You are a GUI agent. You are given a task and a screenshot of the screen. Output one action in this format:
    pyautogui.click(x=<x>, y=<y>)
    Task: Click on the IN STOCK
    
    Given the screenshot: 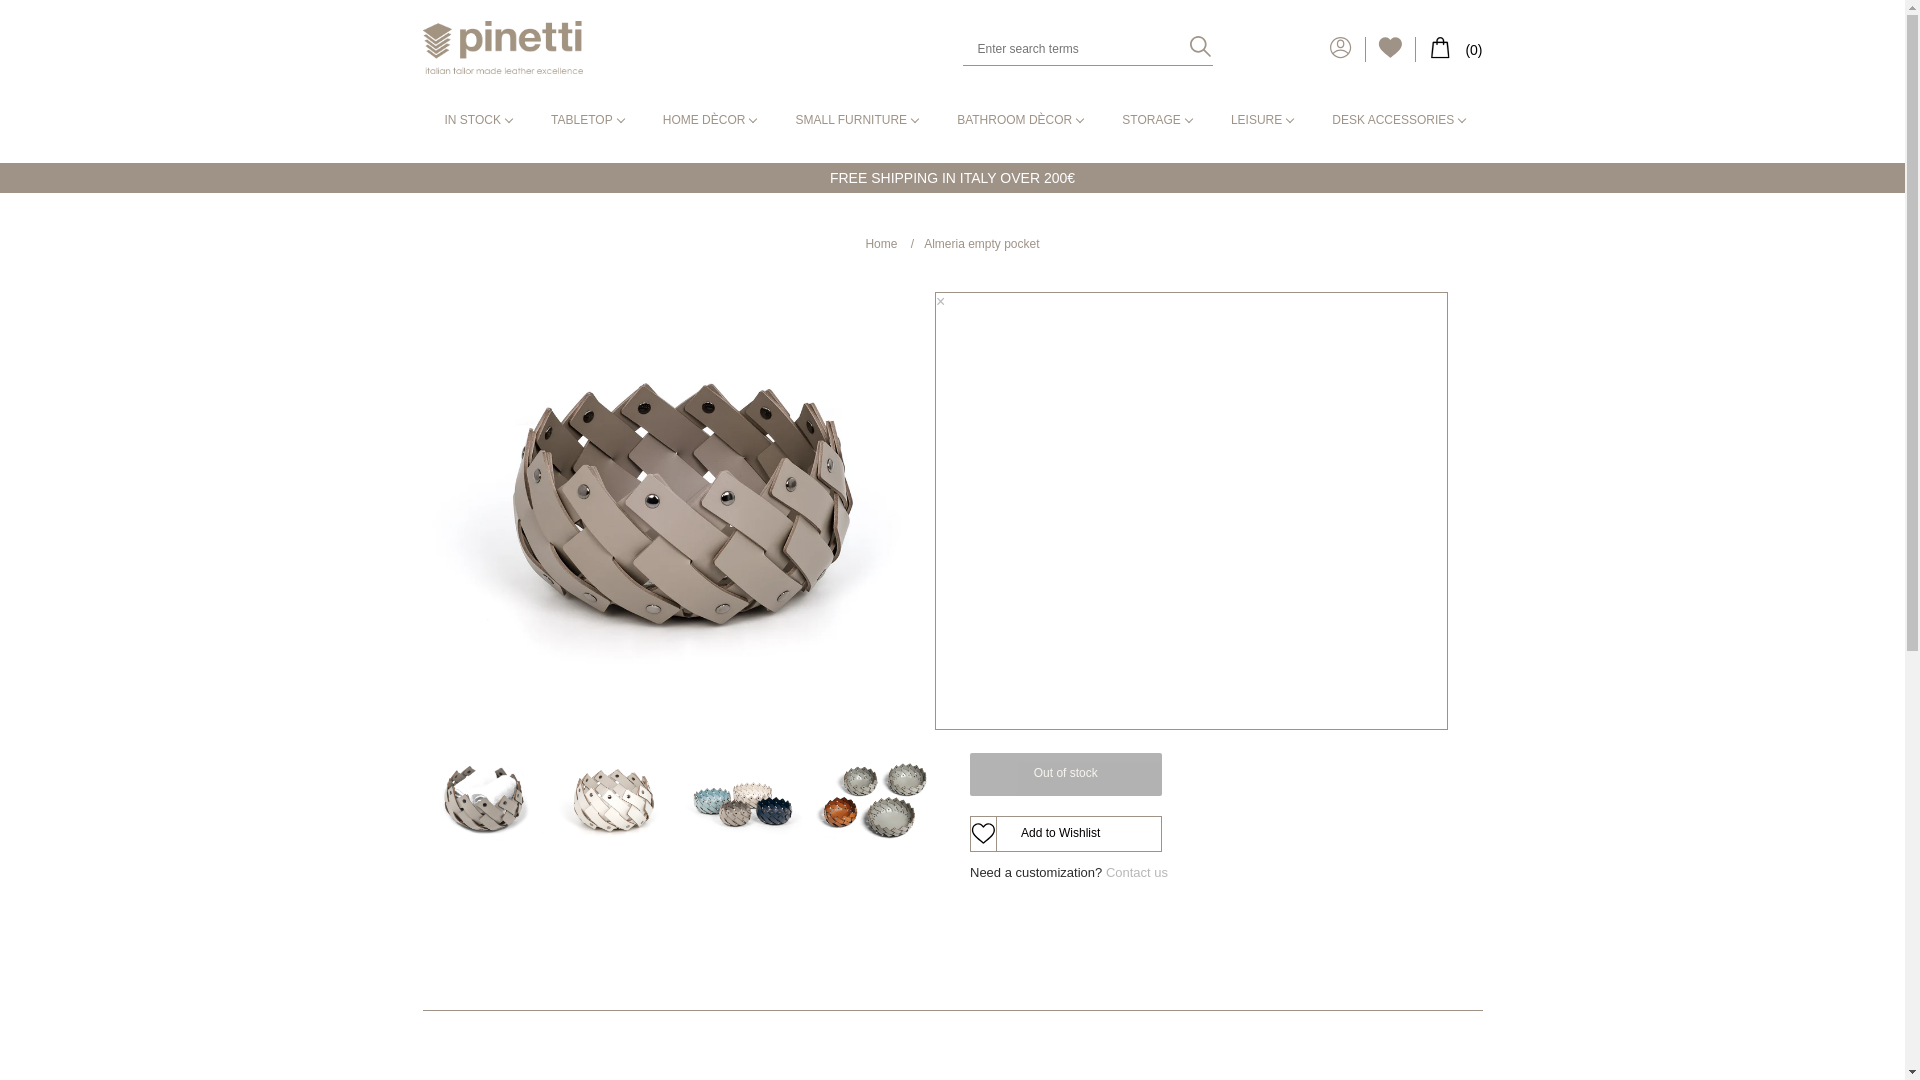 What is the action you would take?
    pyautogui.click(x=476, y=121)
    